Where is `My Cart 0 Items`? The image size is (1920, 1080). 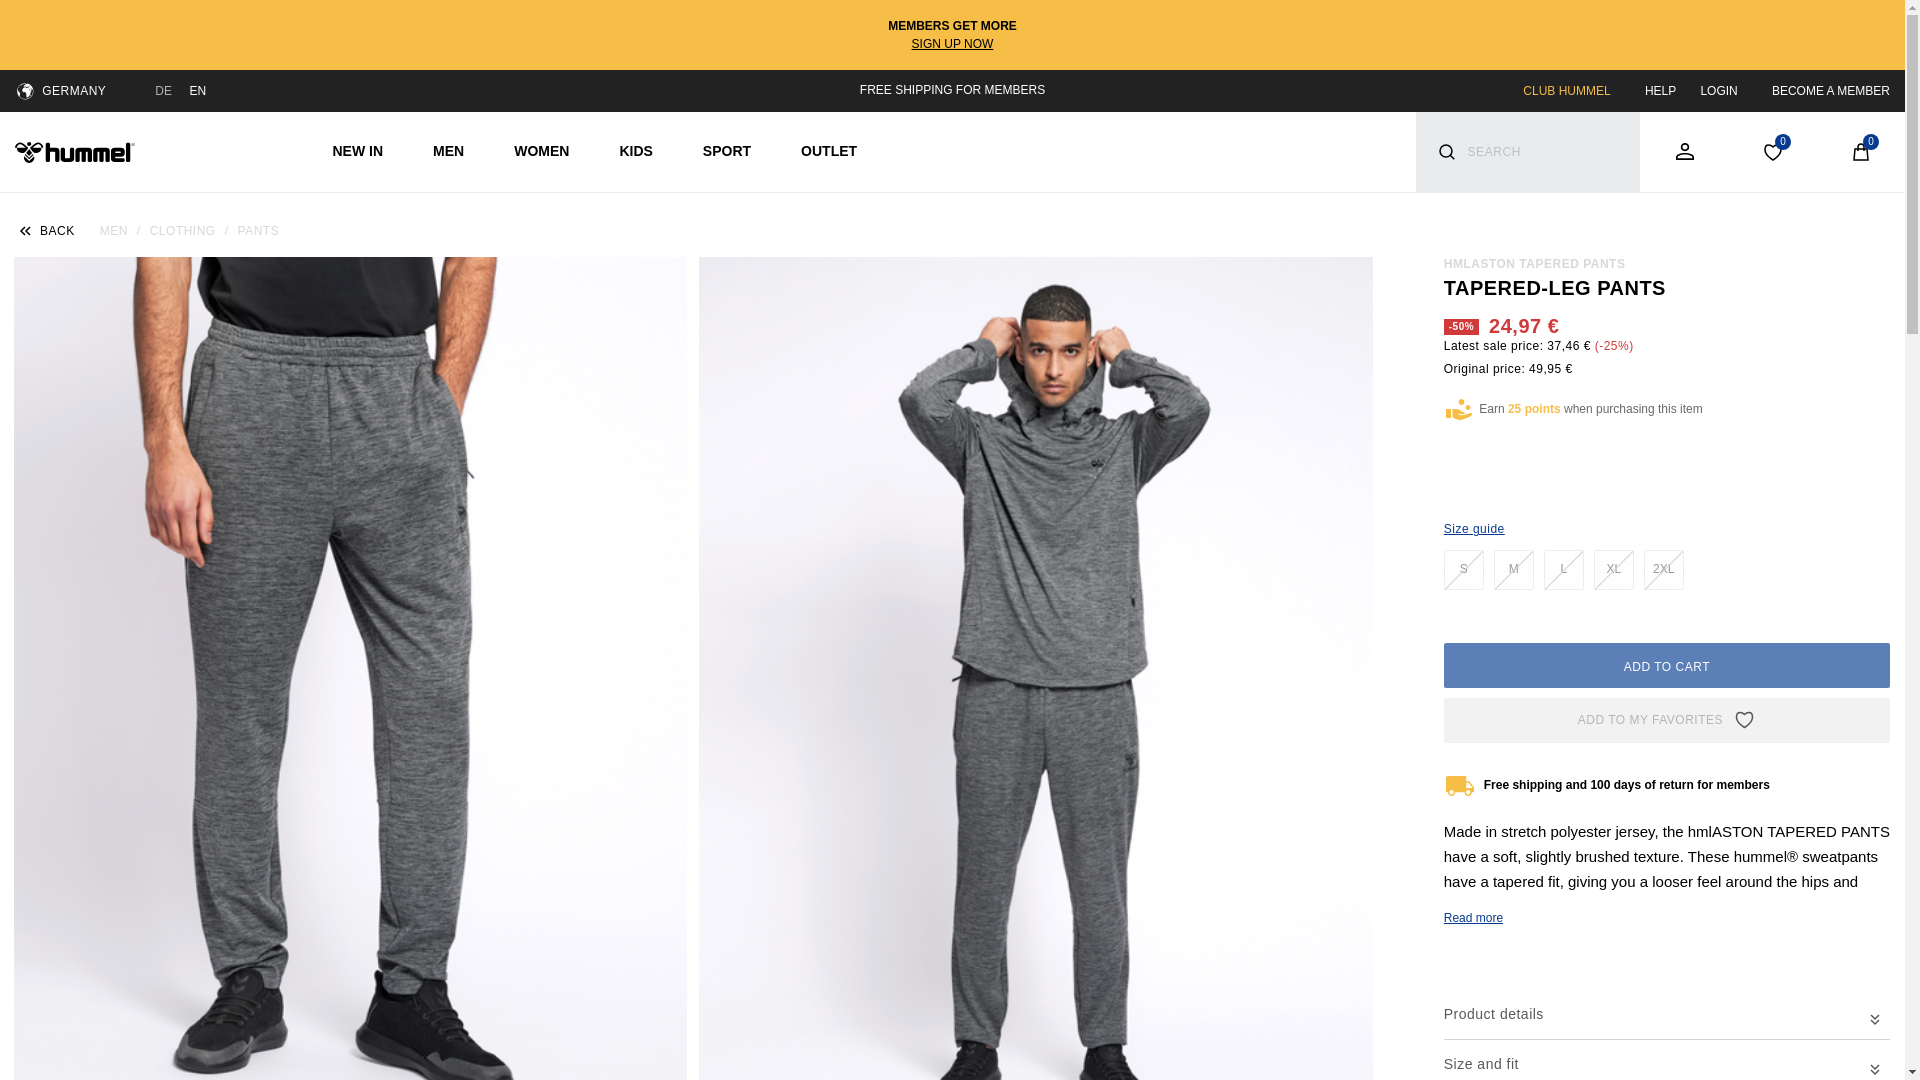
My Cart 0 Items is located at coordinates (1860, 152).